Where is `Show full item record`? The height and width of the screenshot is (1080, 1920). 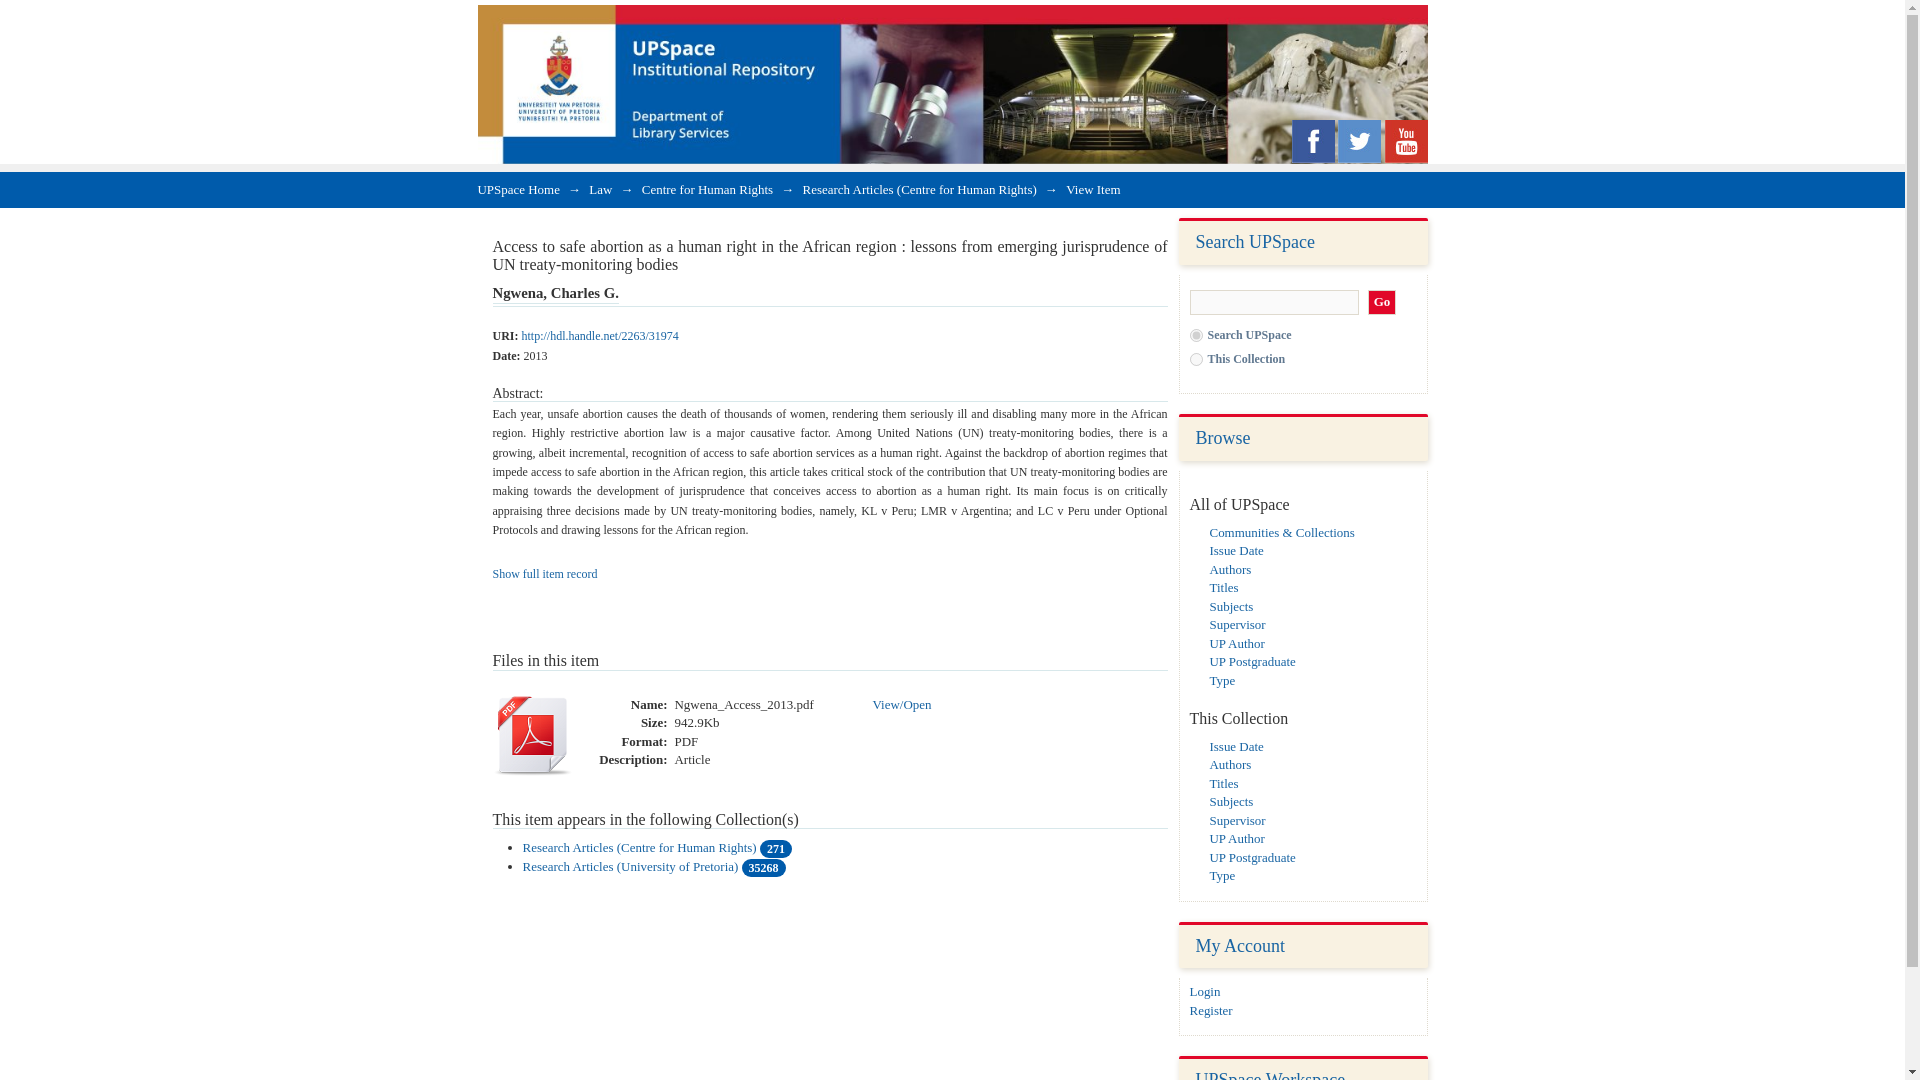 Show full item record is located at coordinates (544, 574).